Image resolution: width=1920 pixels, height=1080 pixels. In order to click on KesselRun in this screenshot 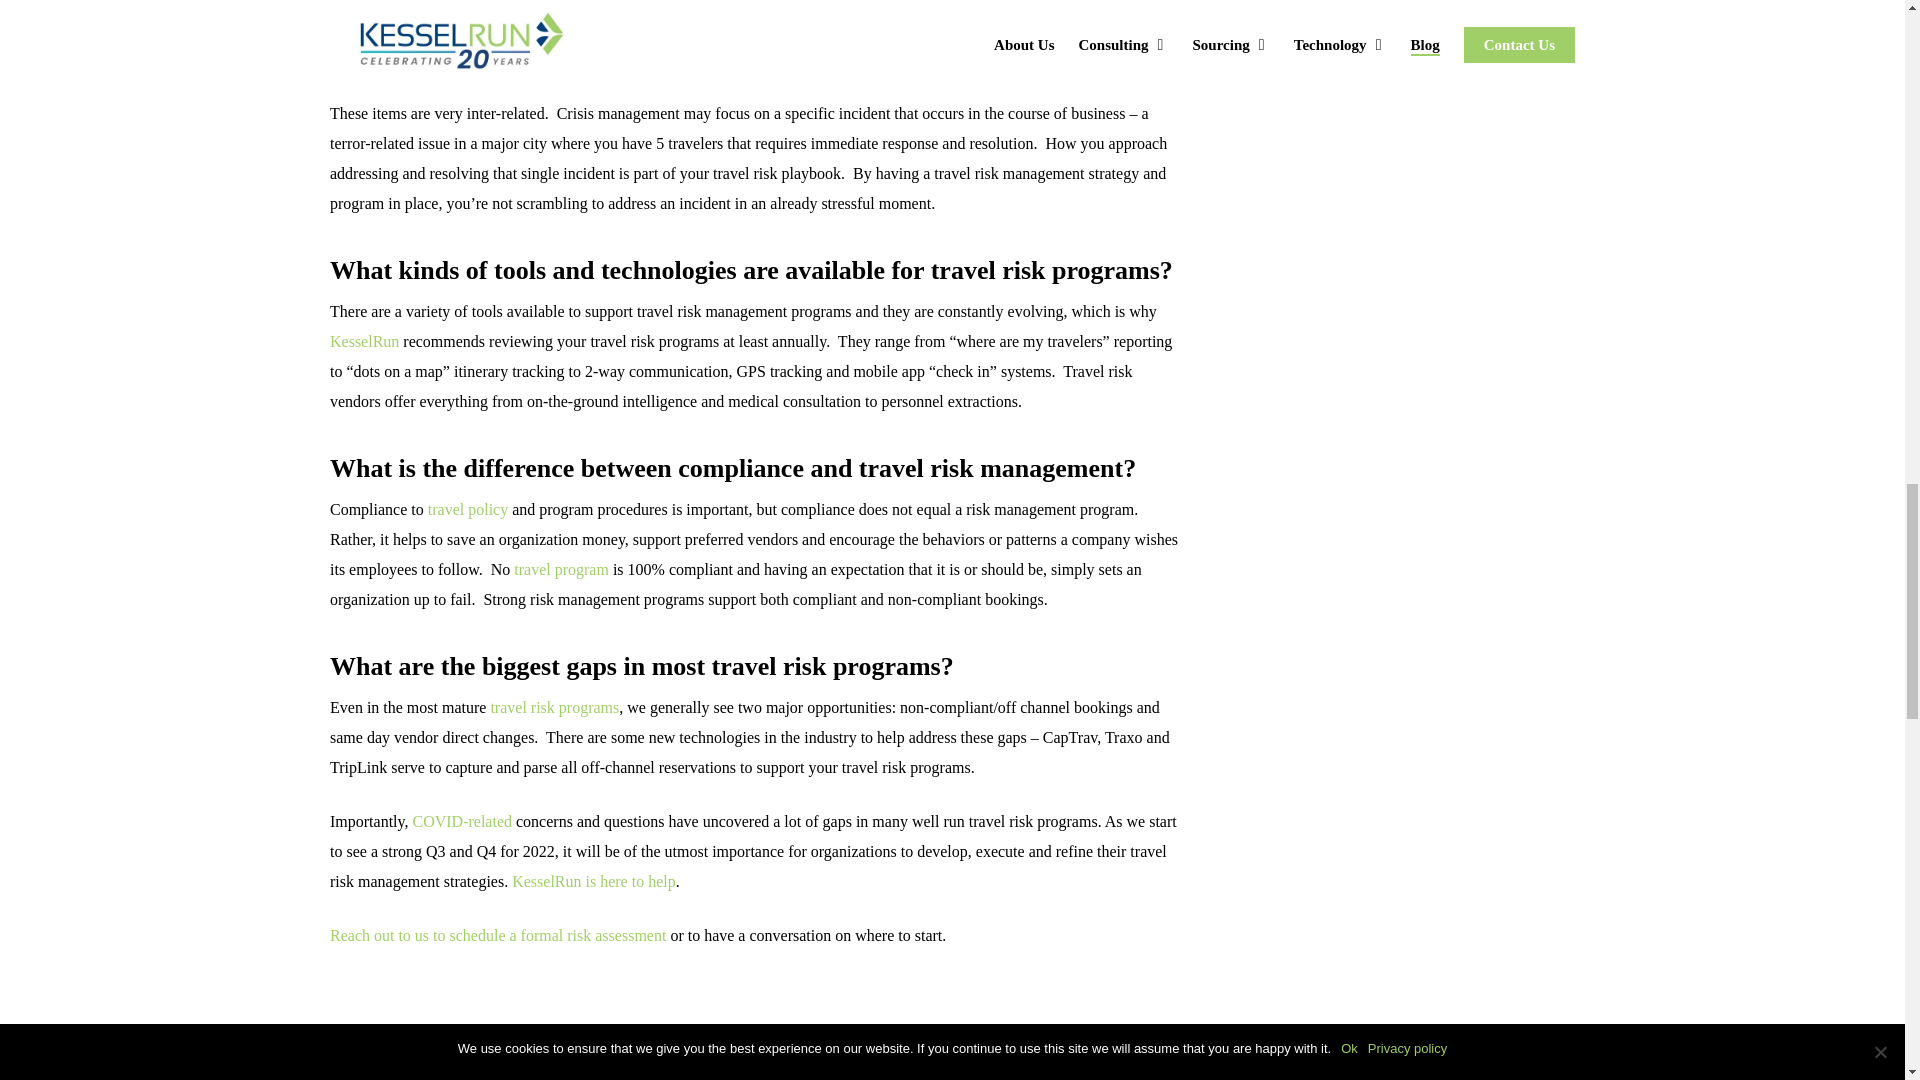, I will do `click(364, 340)`.